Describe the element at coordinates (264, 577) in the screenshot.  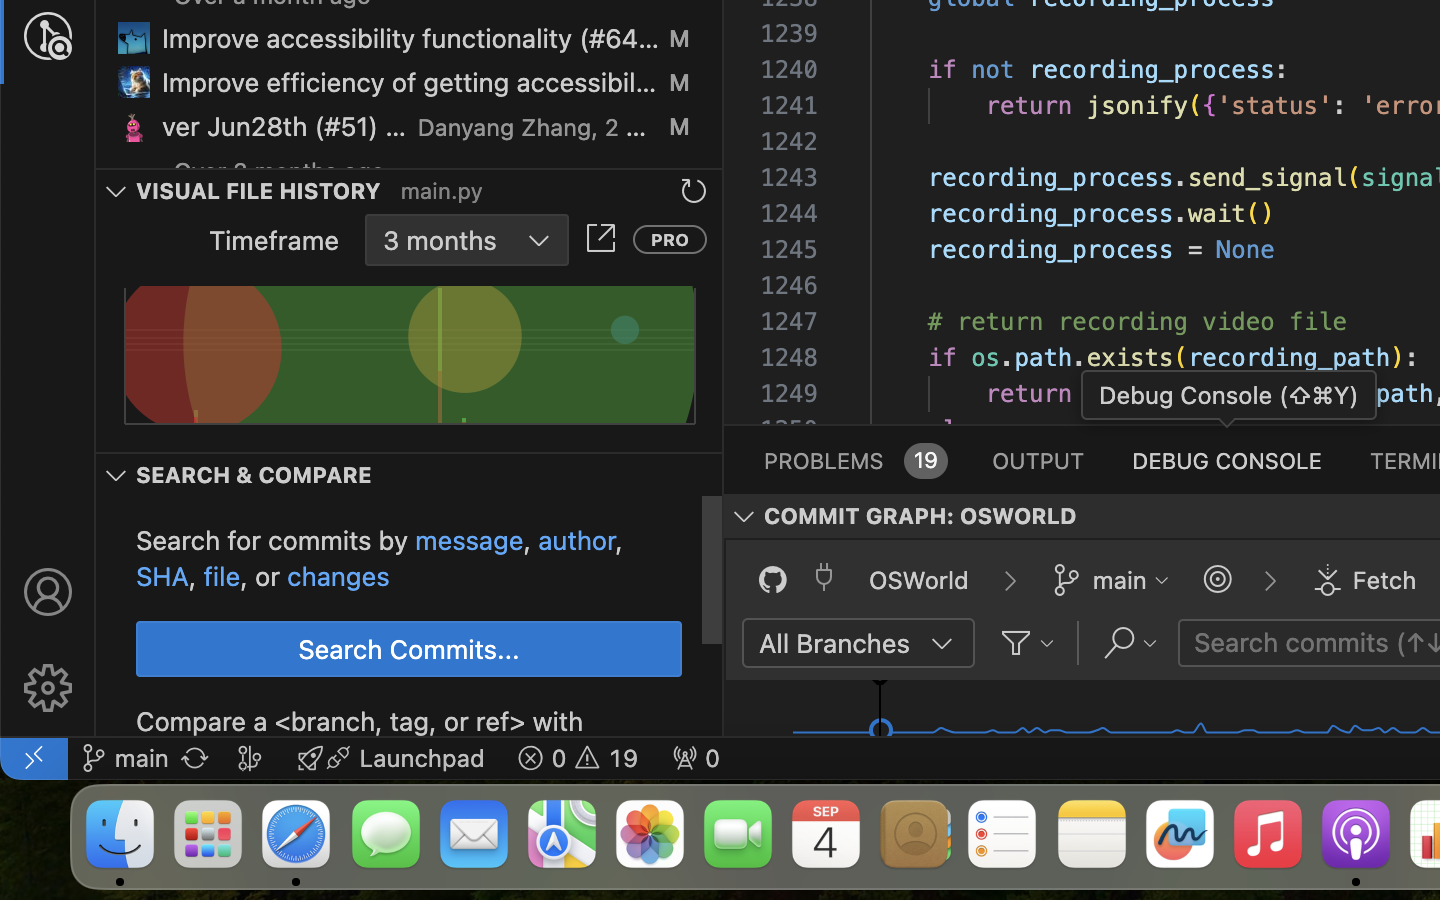
I see `, or` at that location.